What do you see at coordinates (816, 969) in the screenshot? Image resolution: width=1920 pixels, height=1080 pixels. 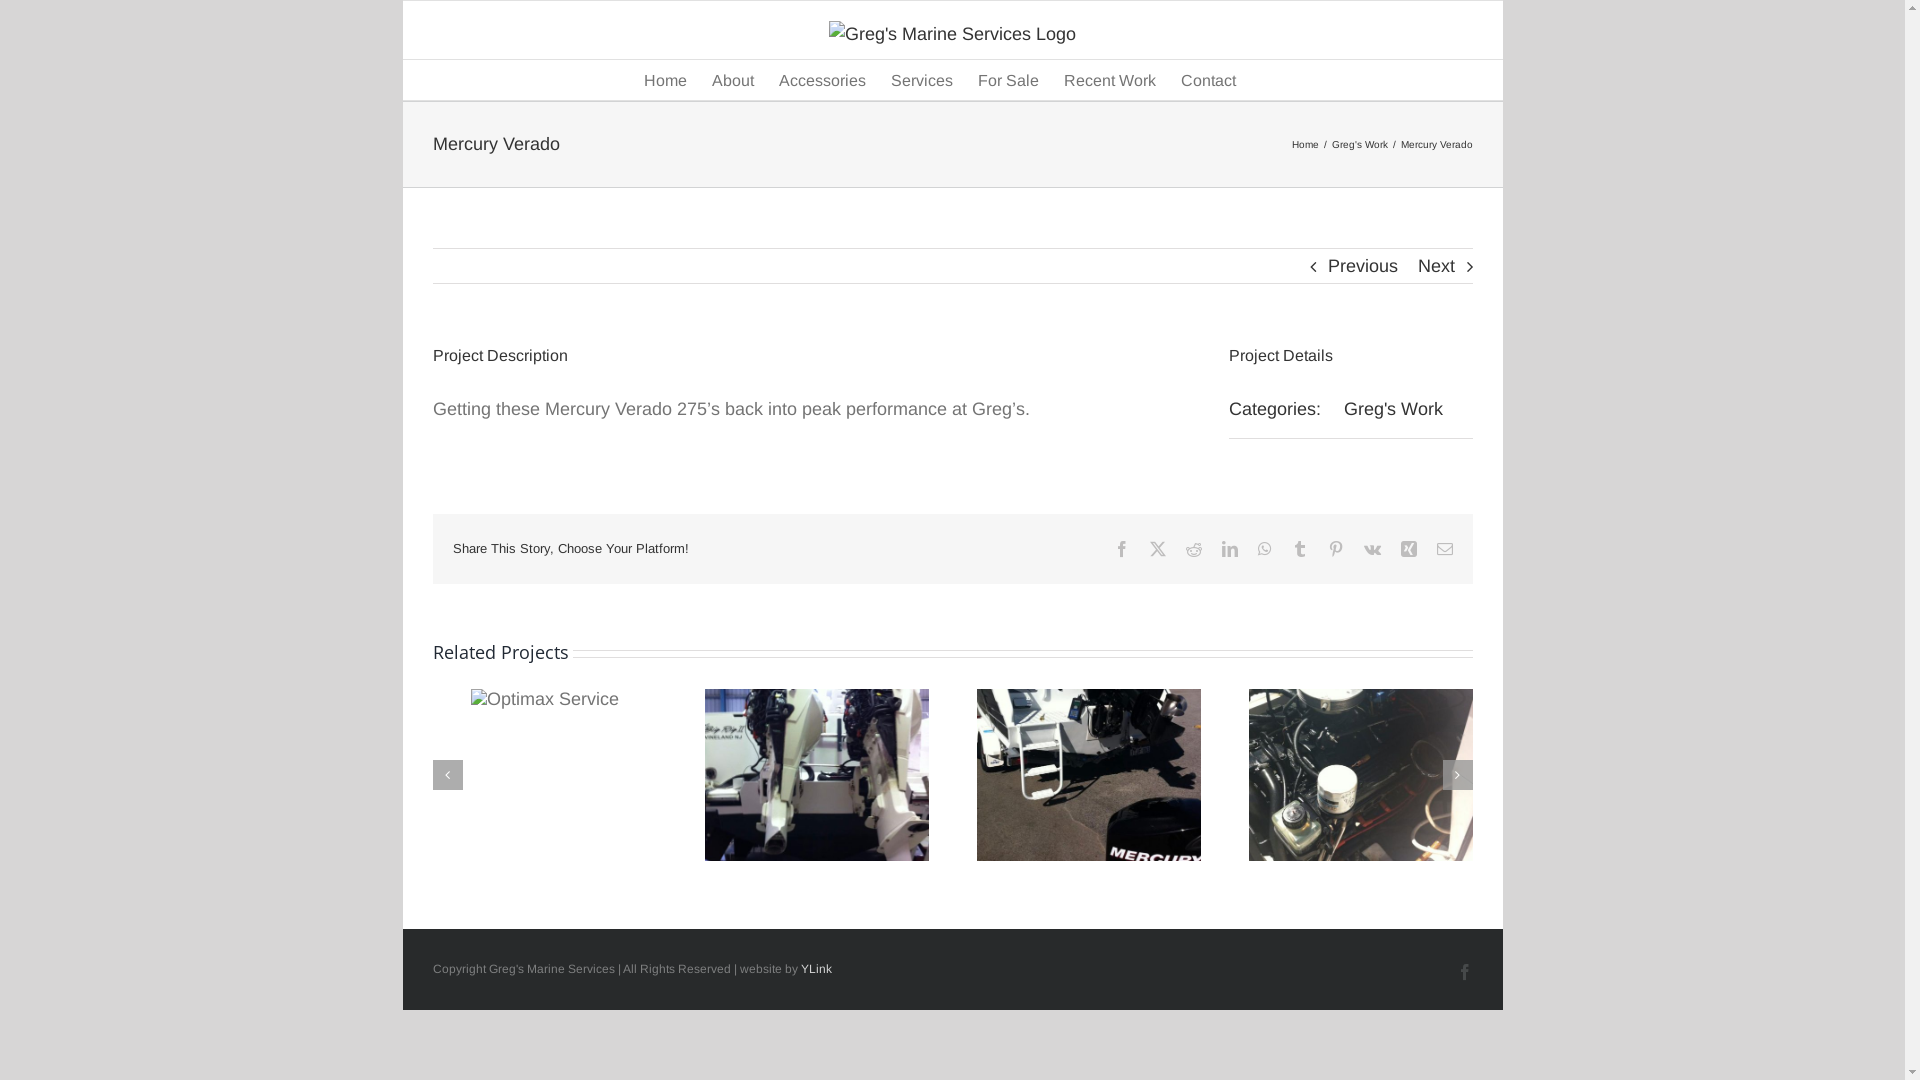 I see `YLink` at bounding box center [816, 969].